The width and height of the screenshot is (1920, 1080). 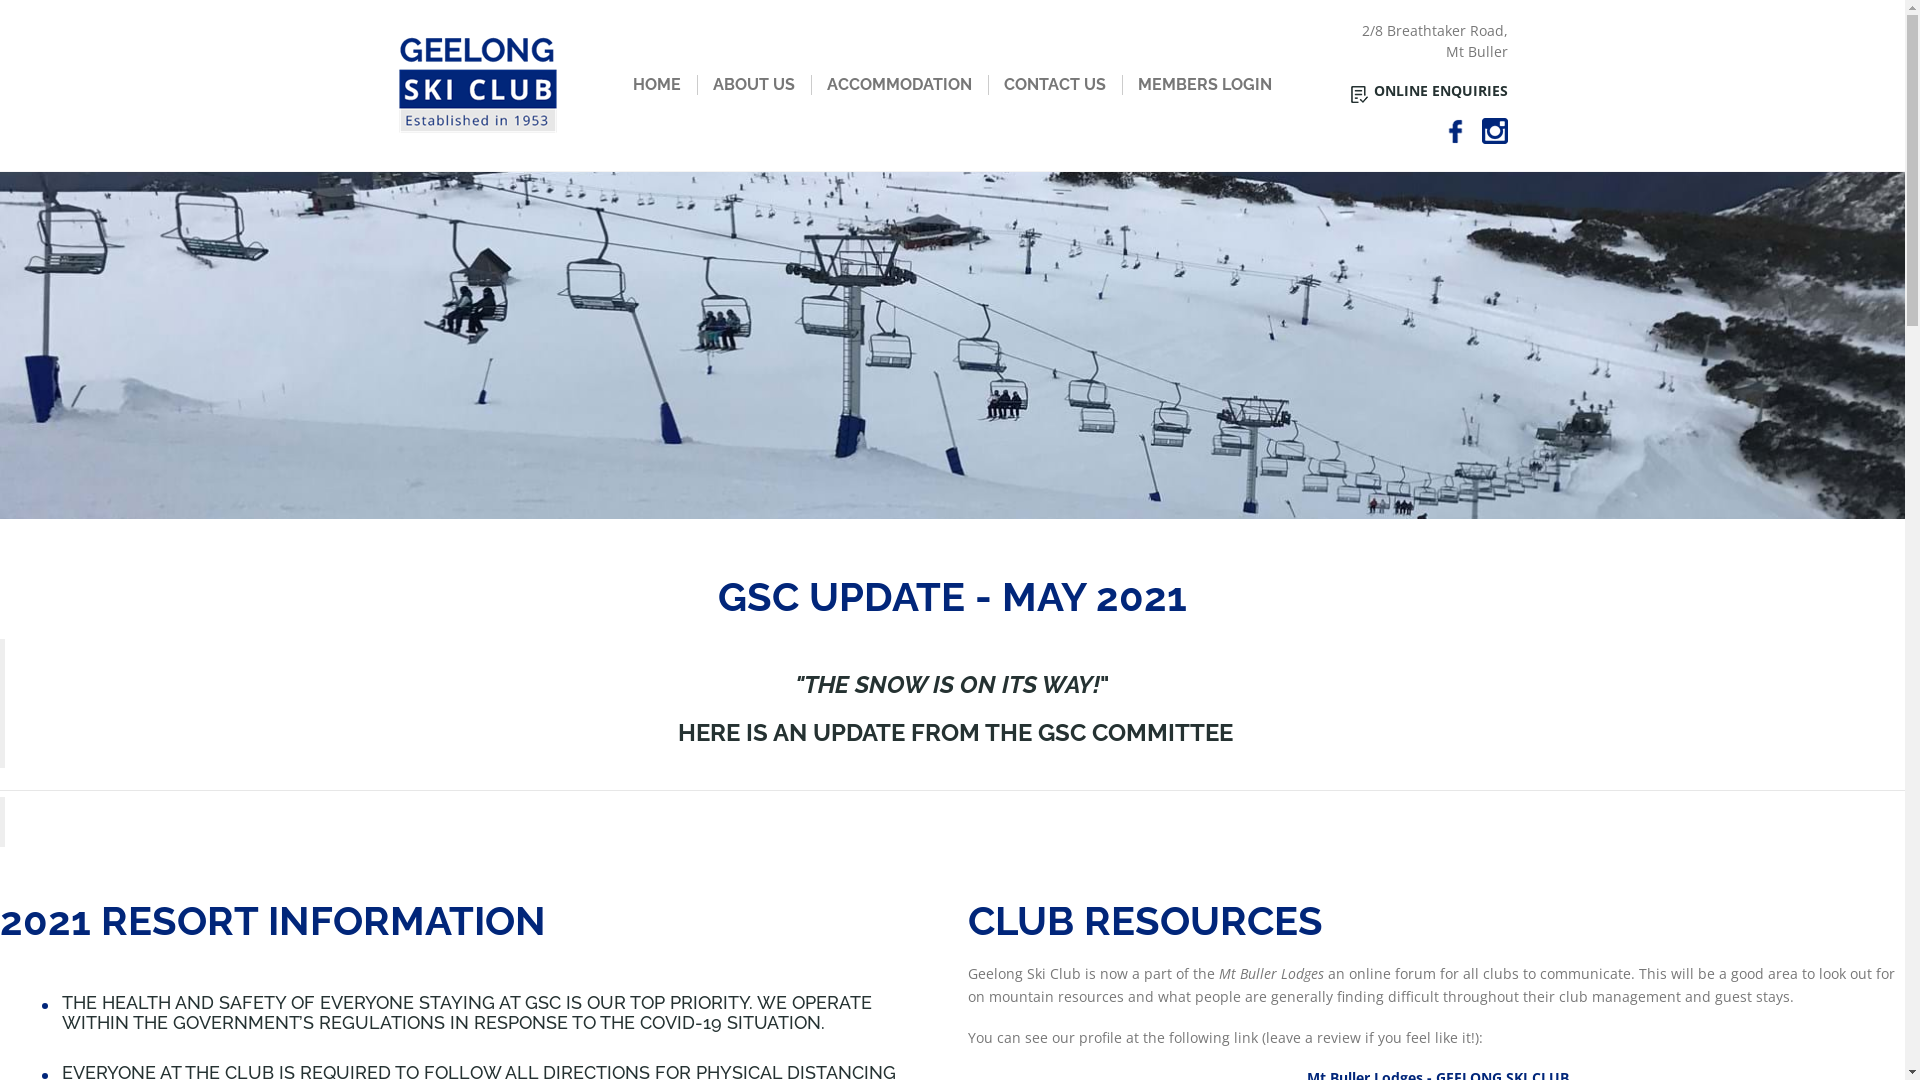 What do you see at coordinates (899, 85) in the screenshot?
I see `ACCOMMODATION` at bounding box center [899, 85].